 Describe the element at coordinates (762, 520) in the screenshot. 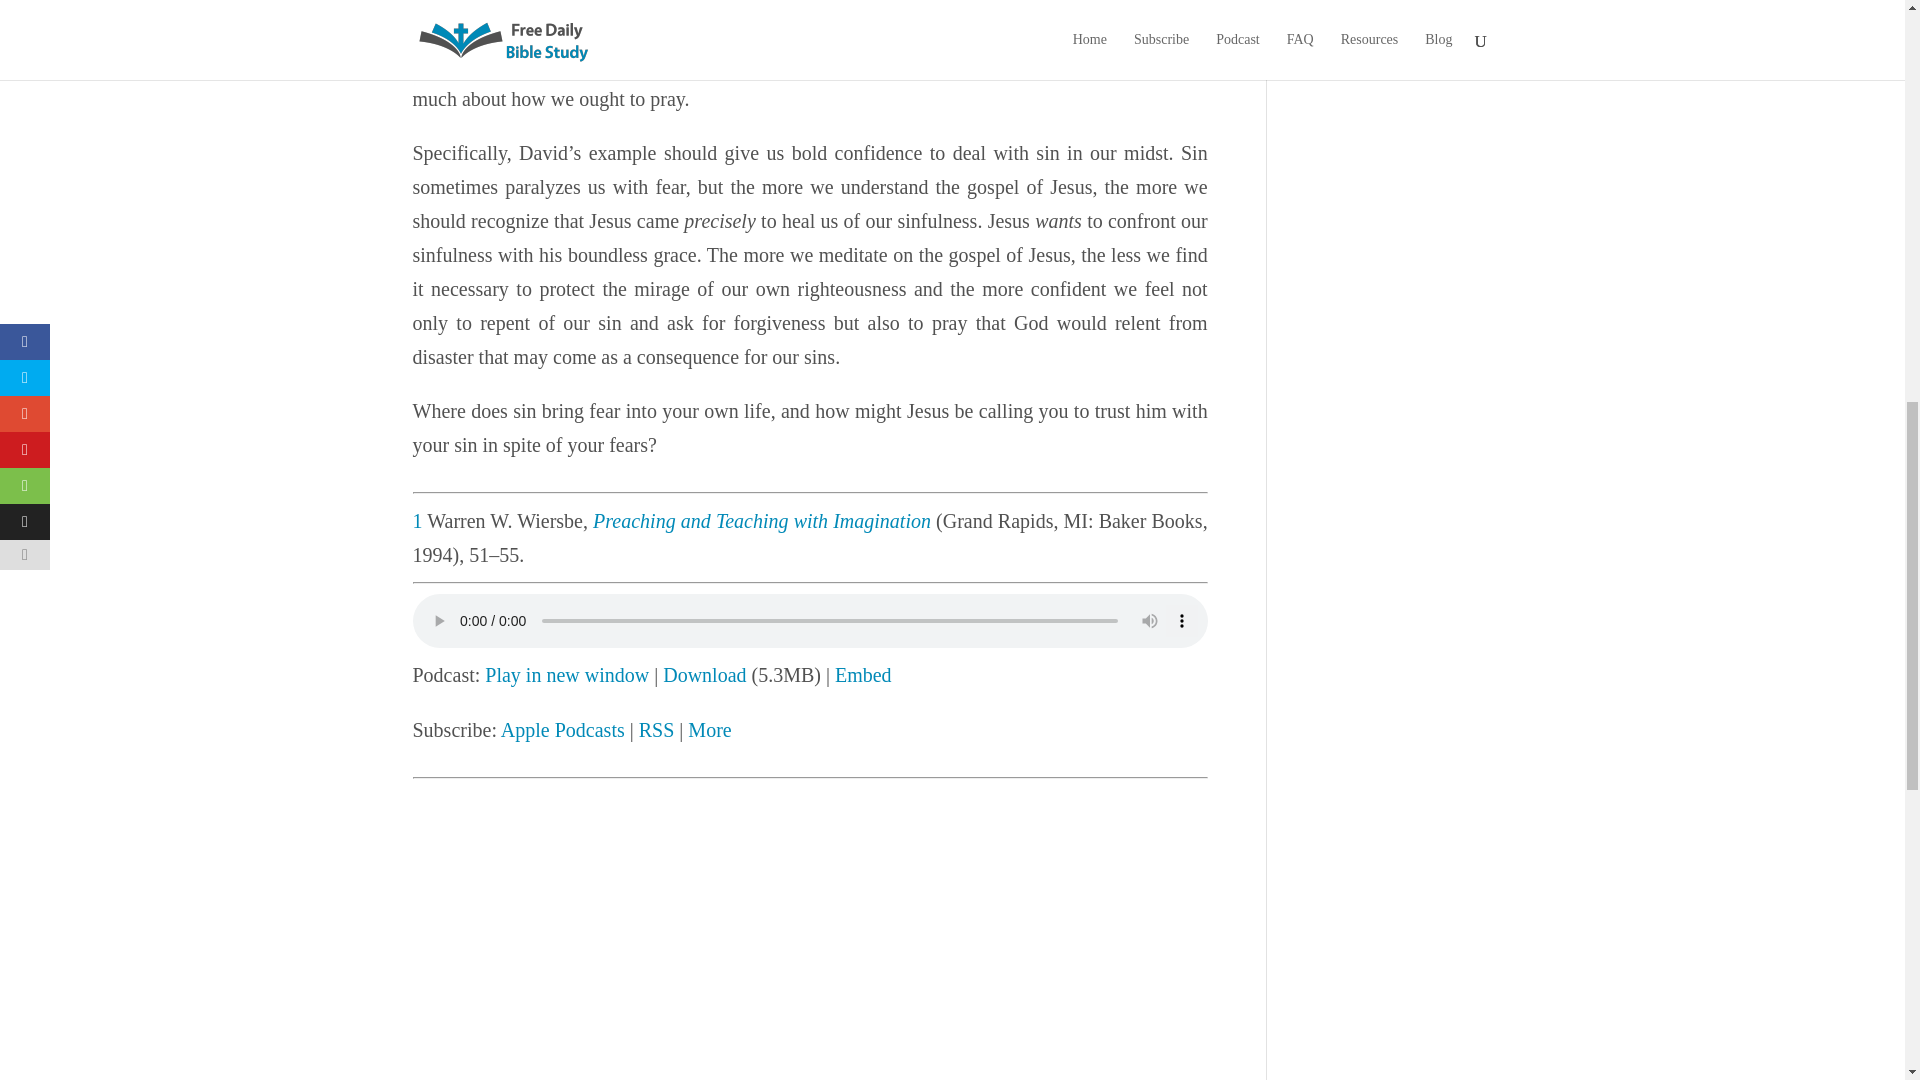

I see `Preaching and Teaching with Imagination` at that location.